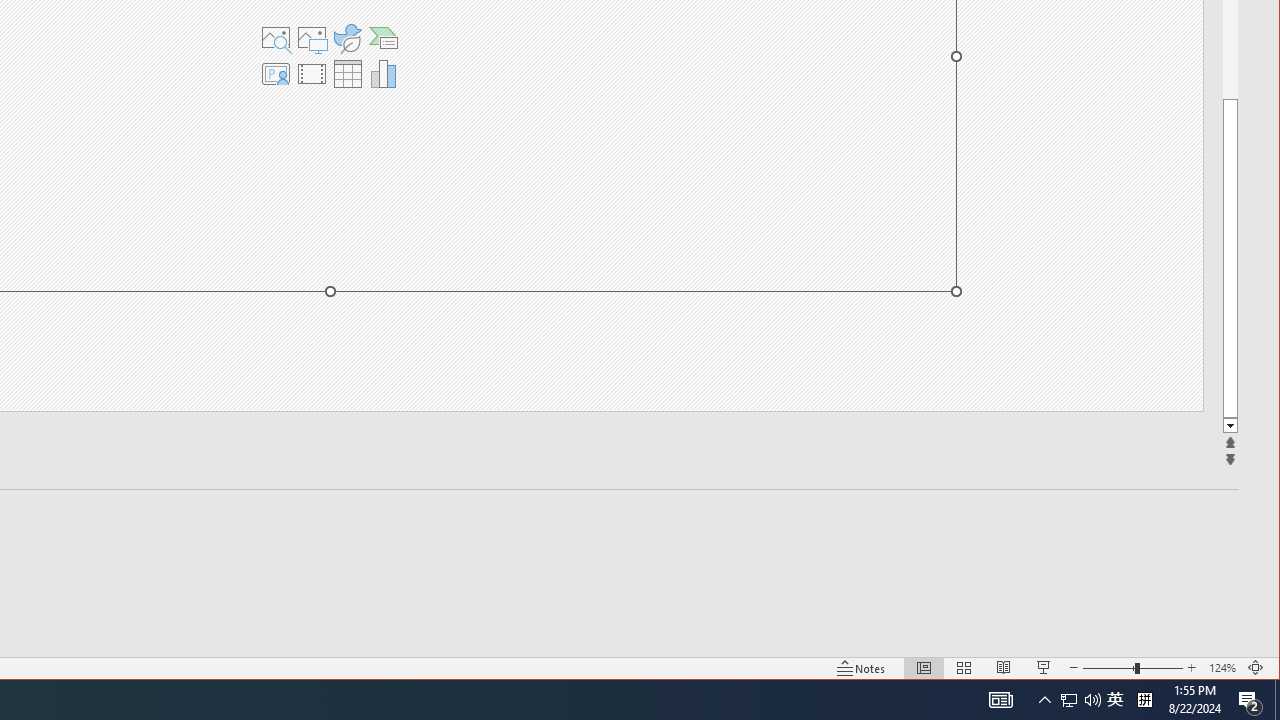 This screenshot has width=1280, height=720. I want to click on Insert a SmartArt Graphic, so click(384, 38).